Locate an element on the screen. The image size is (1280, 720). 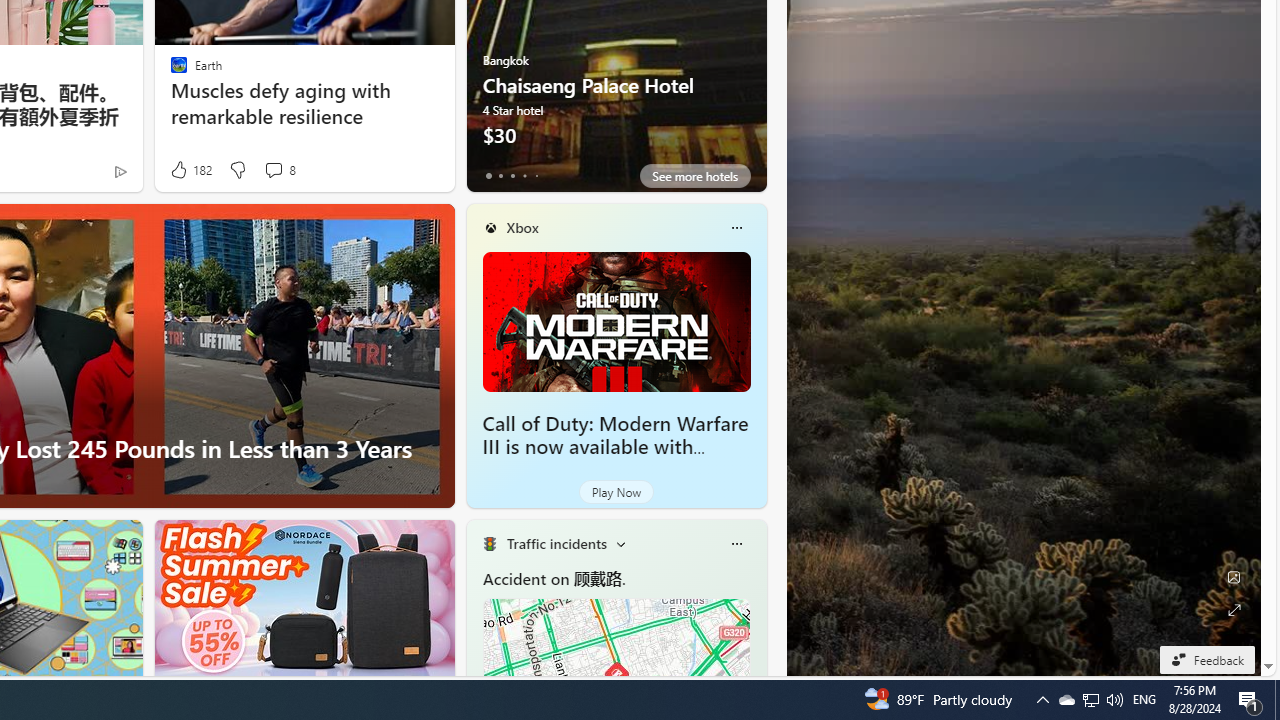
tab-2 is located at coordinates (512, 176).